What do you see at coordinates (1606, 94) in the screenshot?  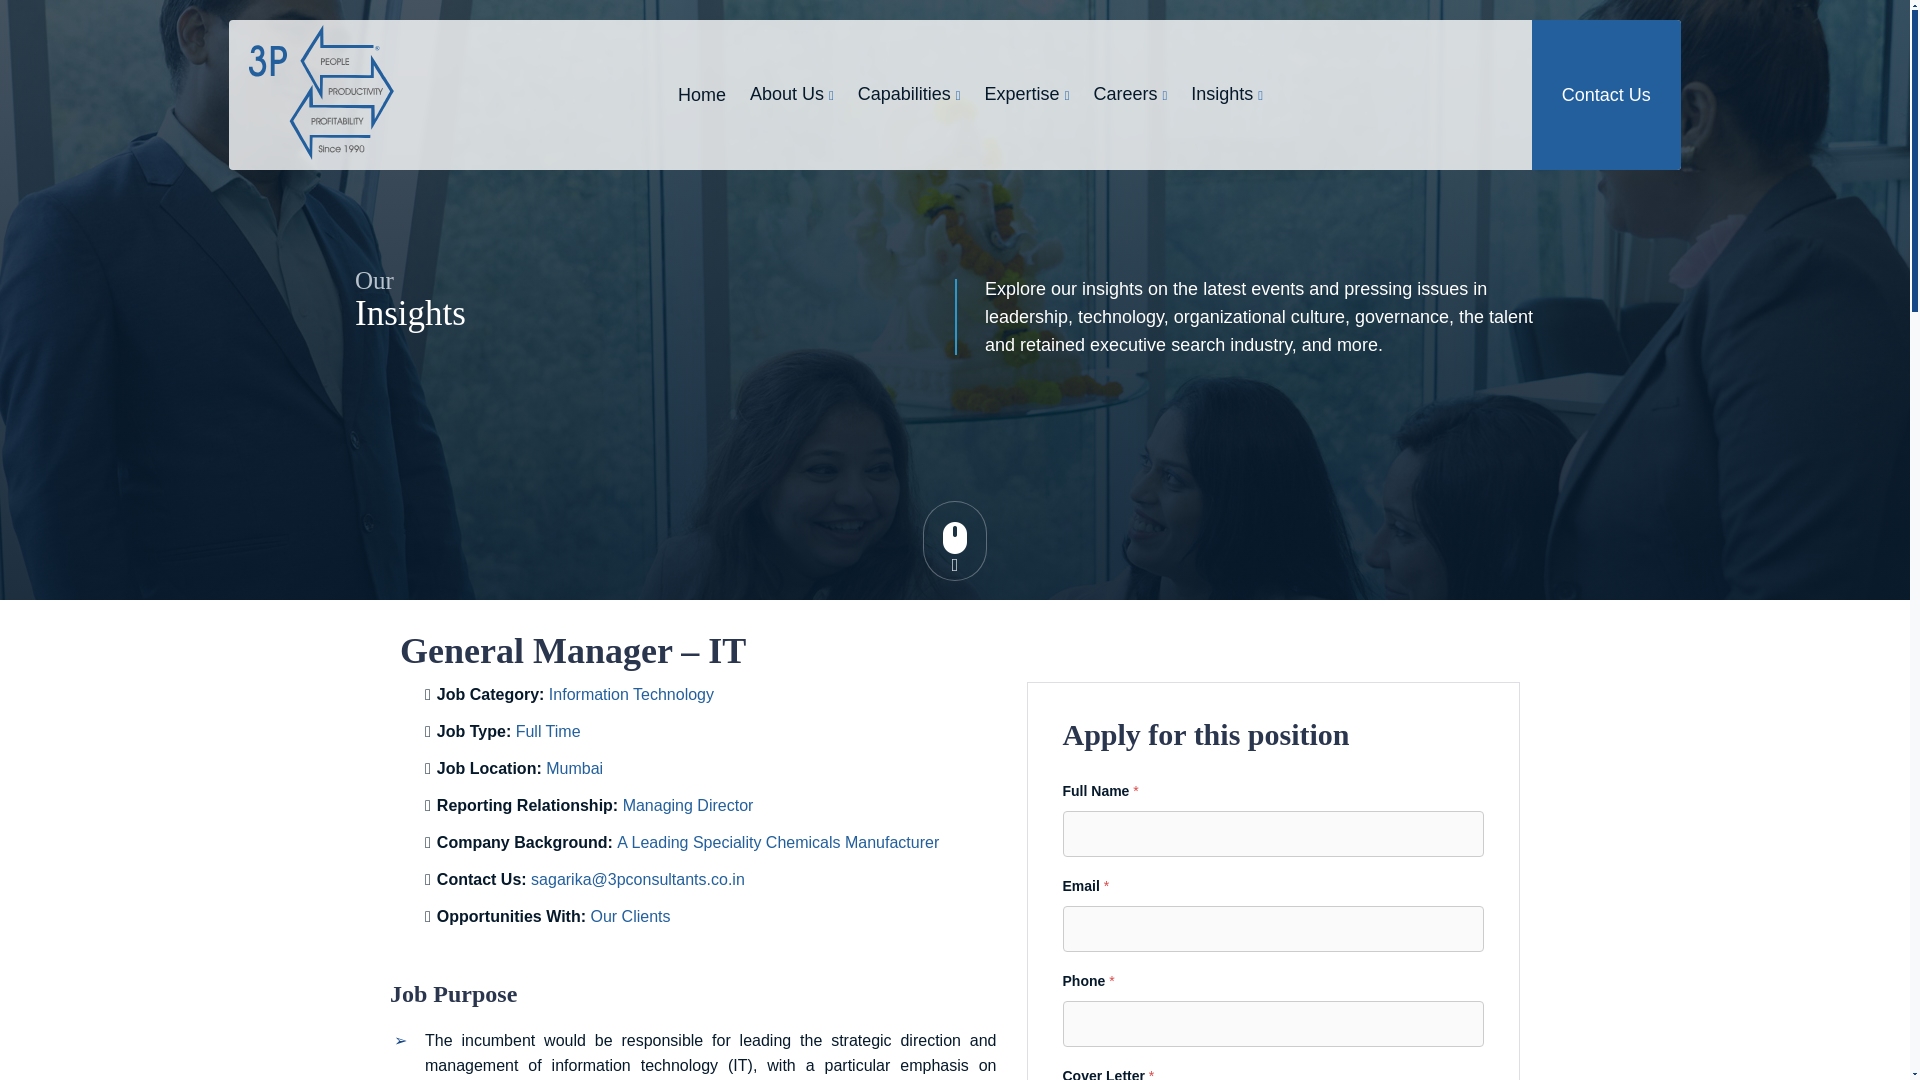 I see `Contact Us` at bounding box center [1606, 94].